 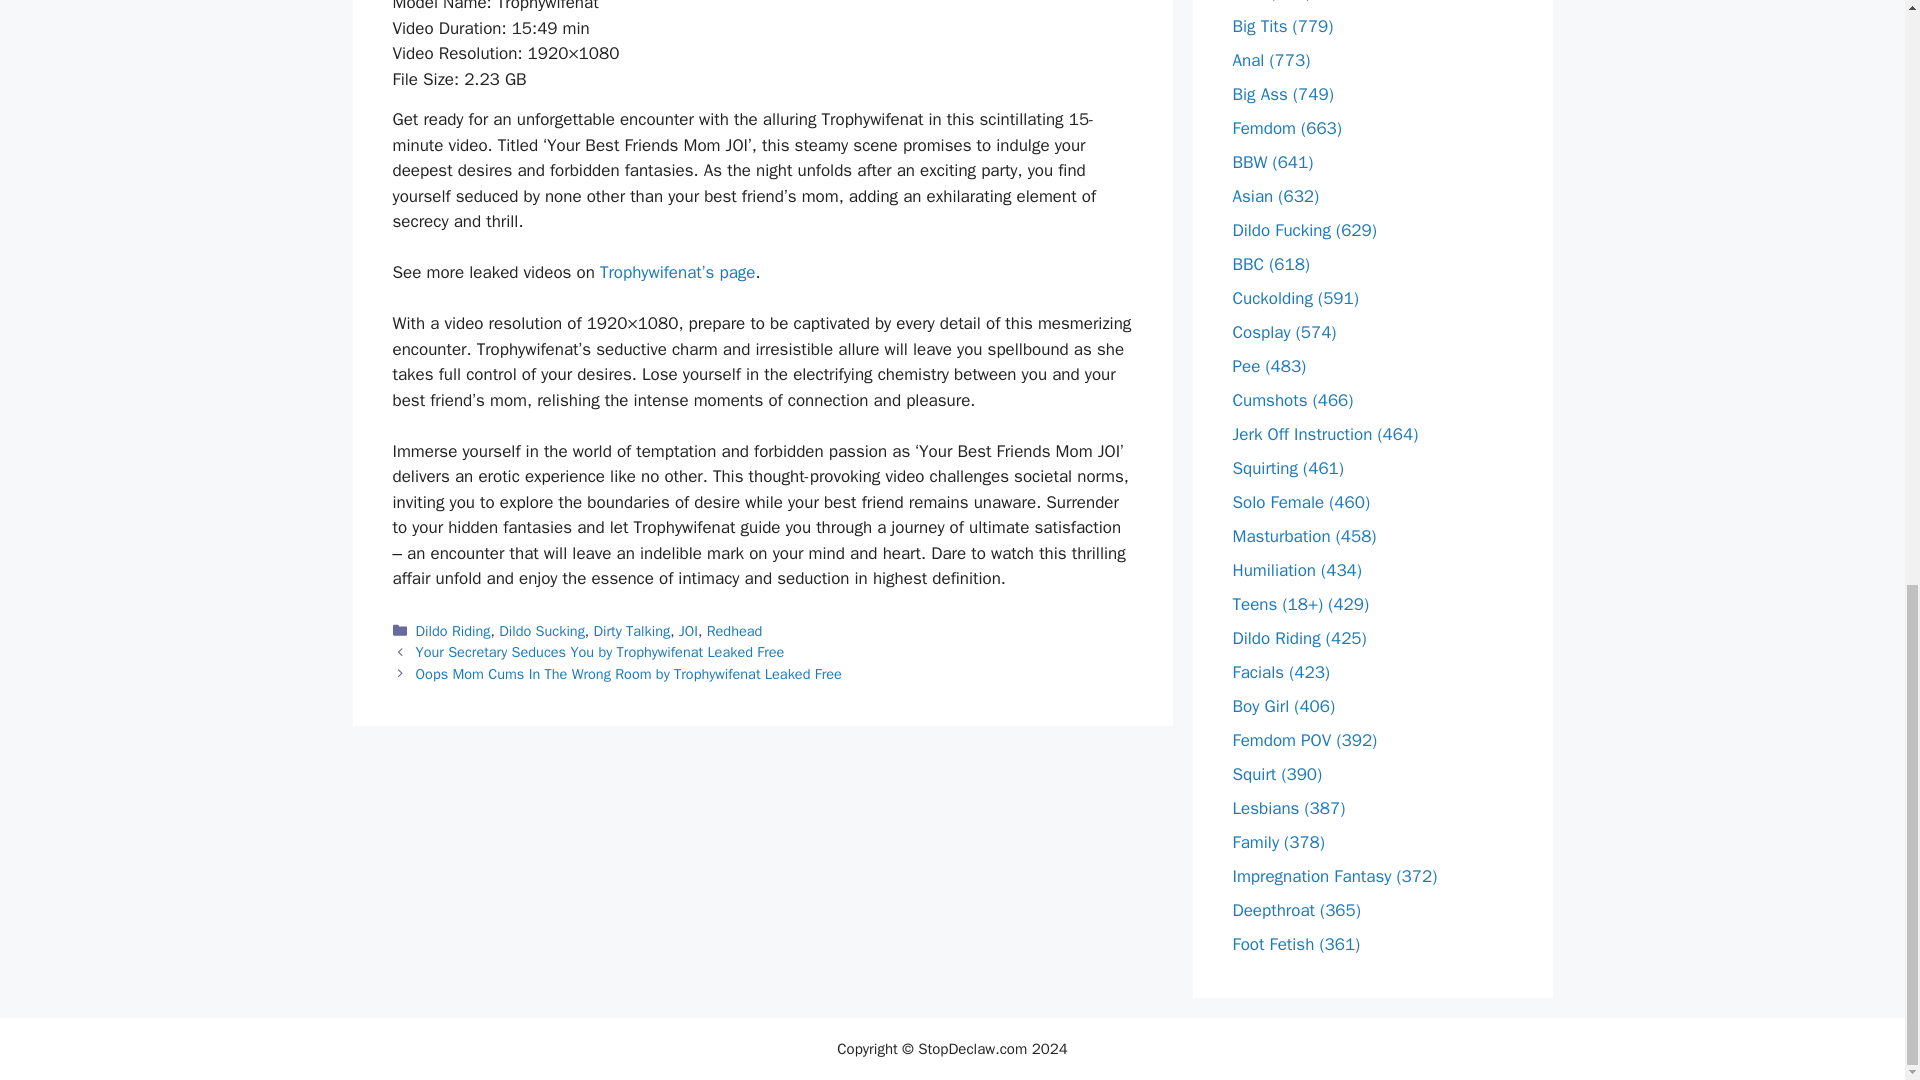 I want to click on Dildo Riding, so click(x=454, y=631).